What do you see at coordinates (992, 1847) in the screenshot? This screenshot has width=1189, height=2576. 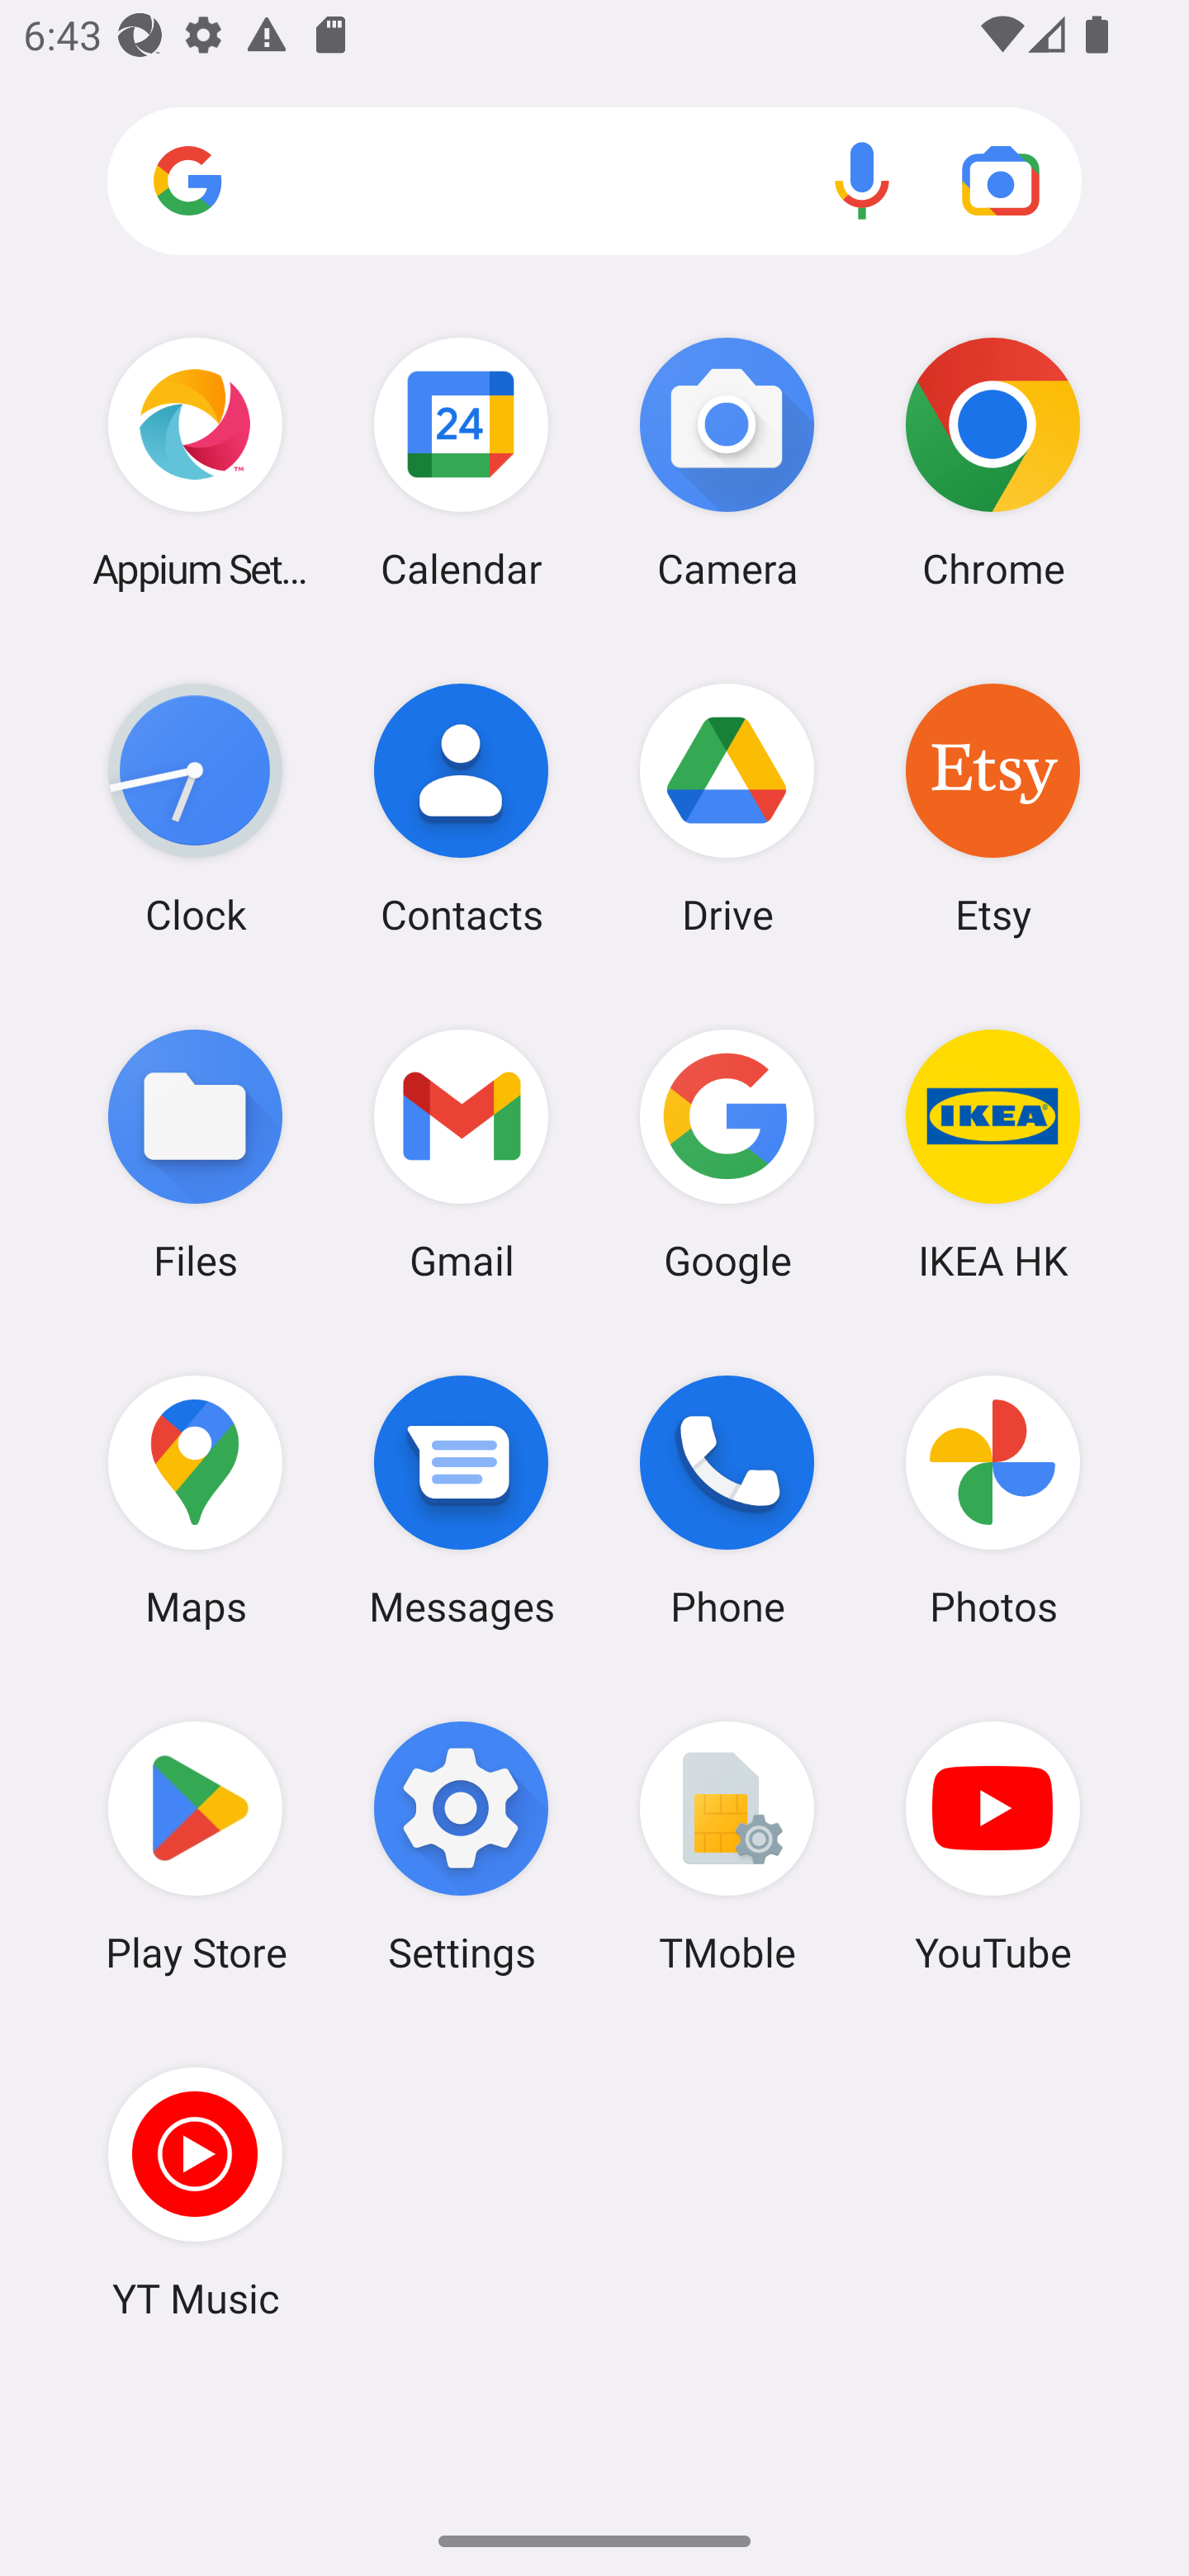 I see `YouTube` at bounding box center [992, 1847].